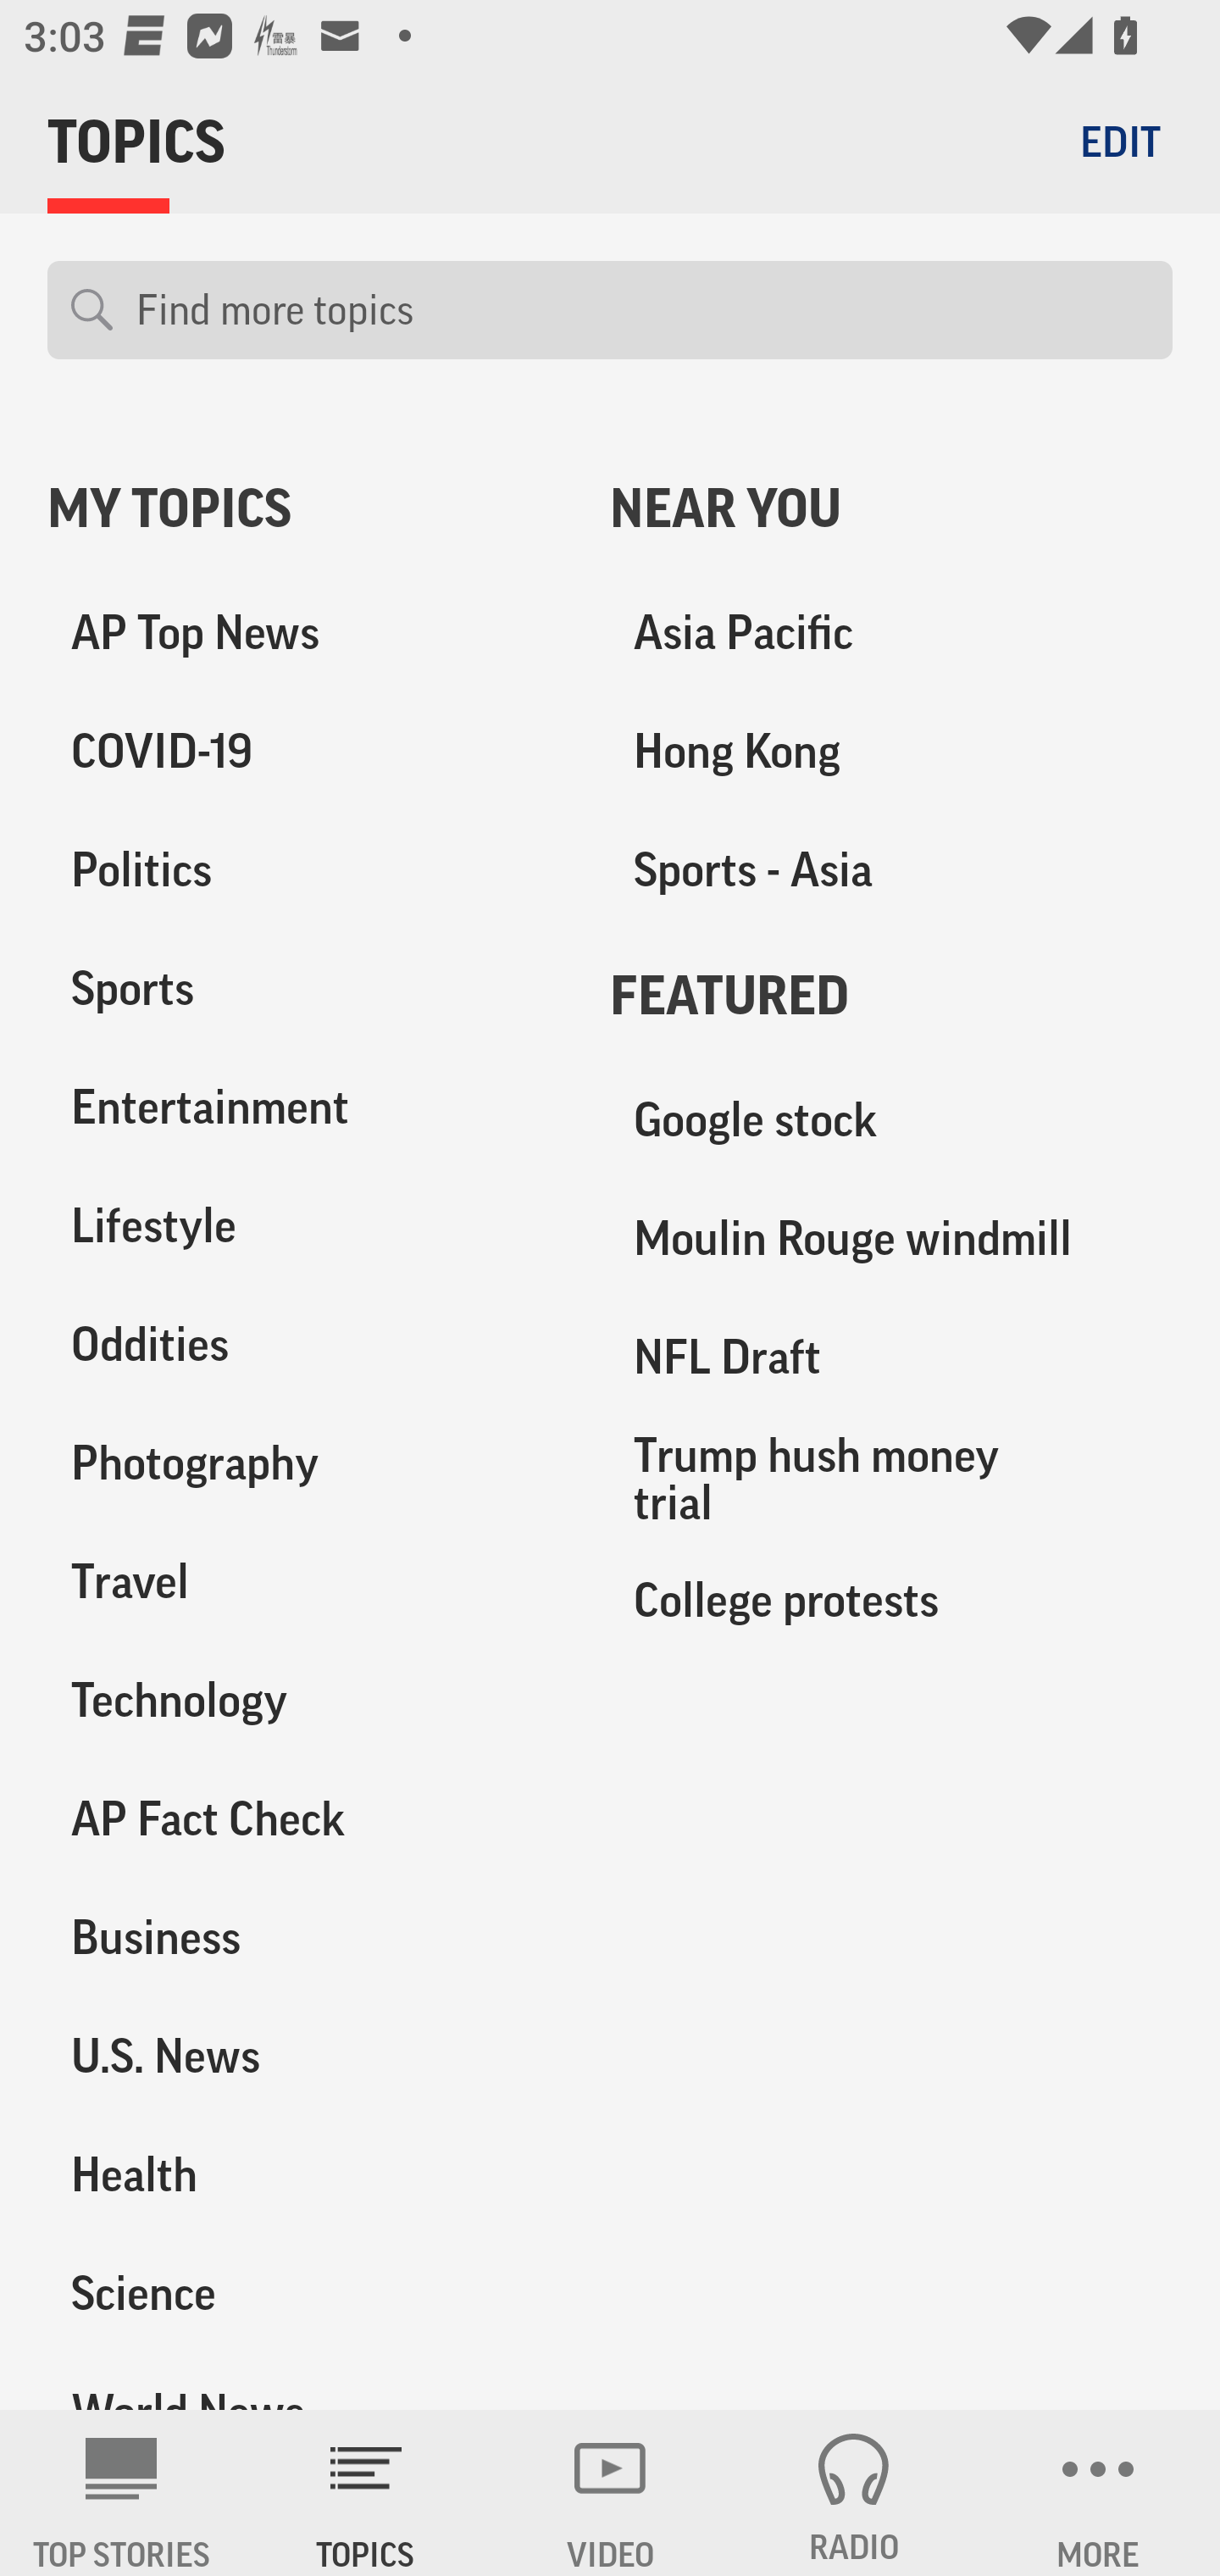  I want to click on Moulin Rouge windmill, so click(891, 1239).